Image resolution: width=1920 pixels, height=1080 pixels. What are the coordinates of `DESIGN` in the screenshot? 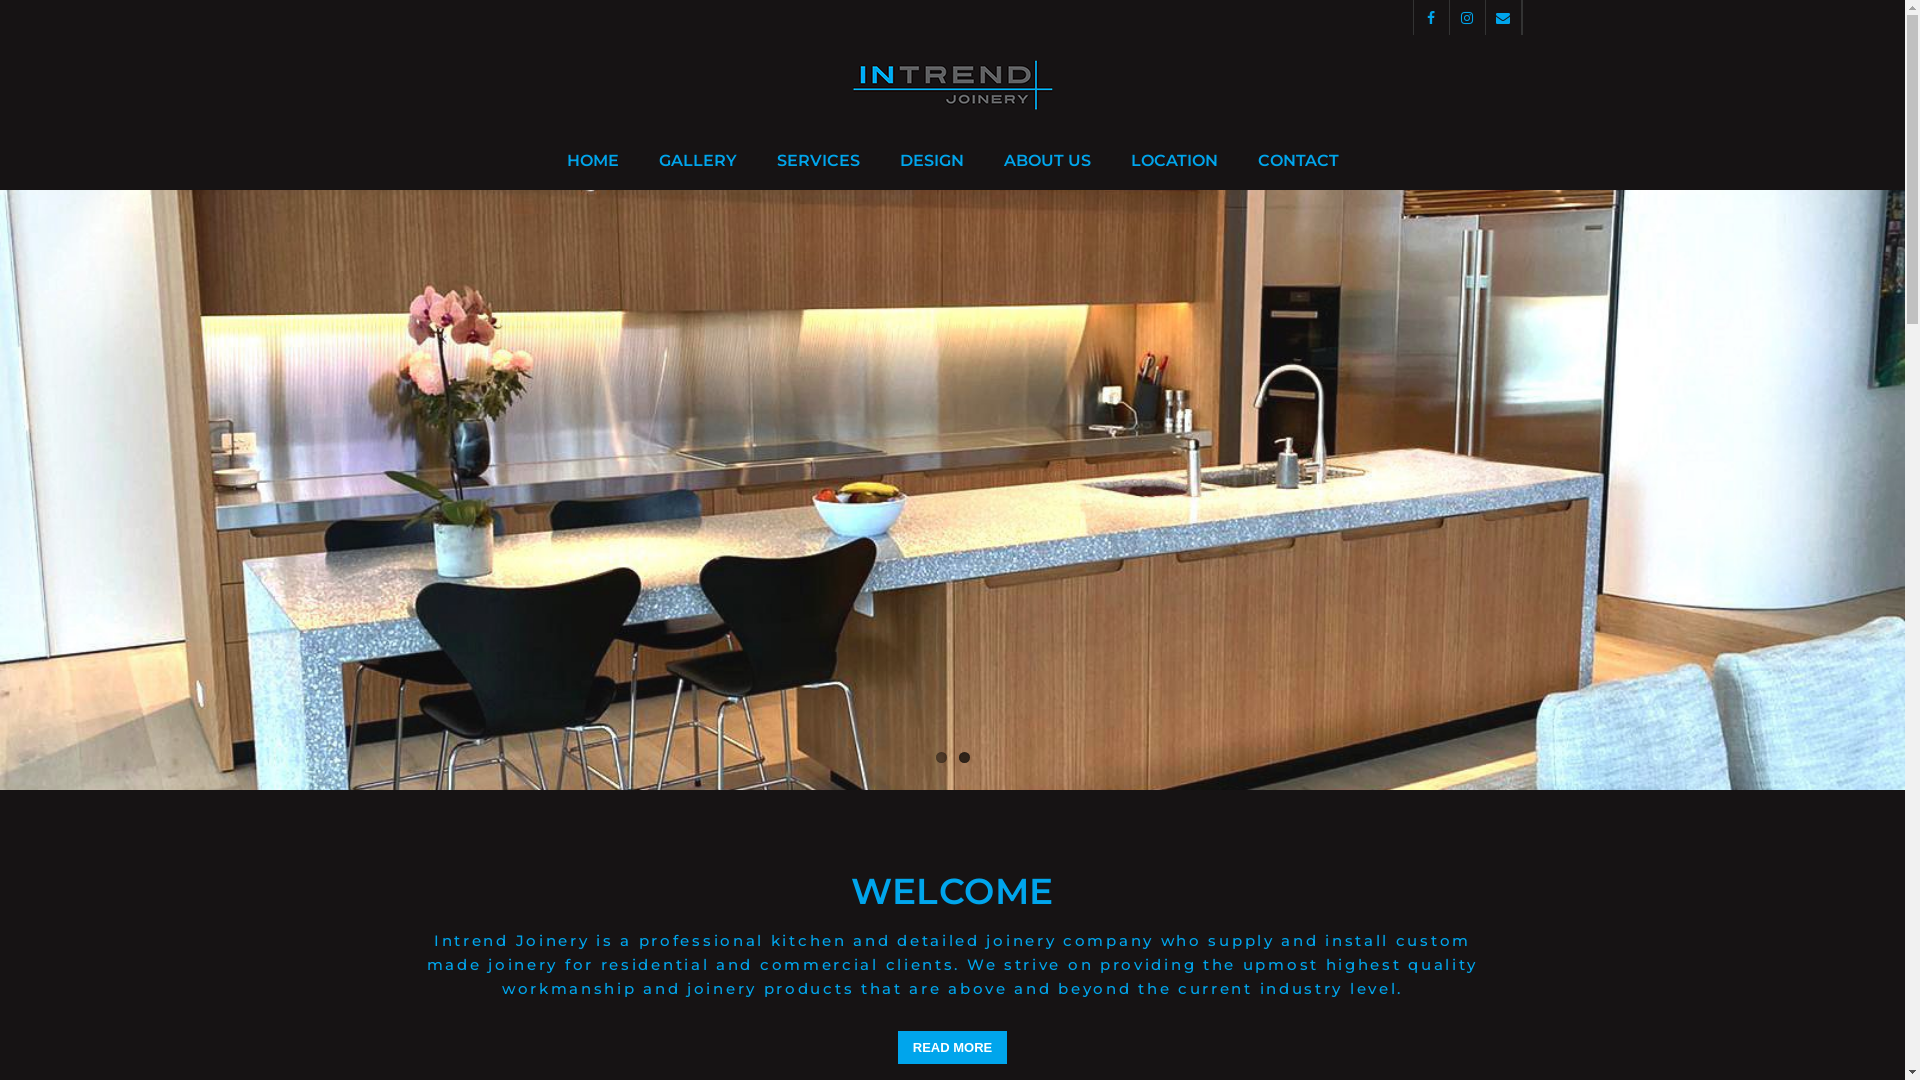 It's located at (932, 162).